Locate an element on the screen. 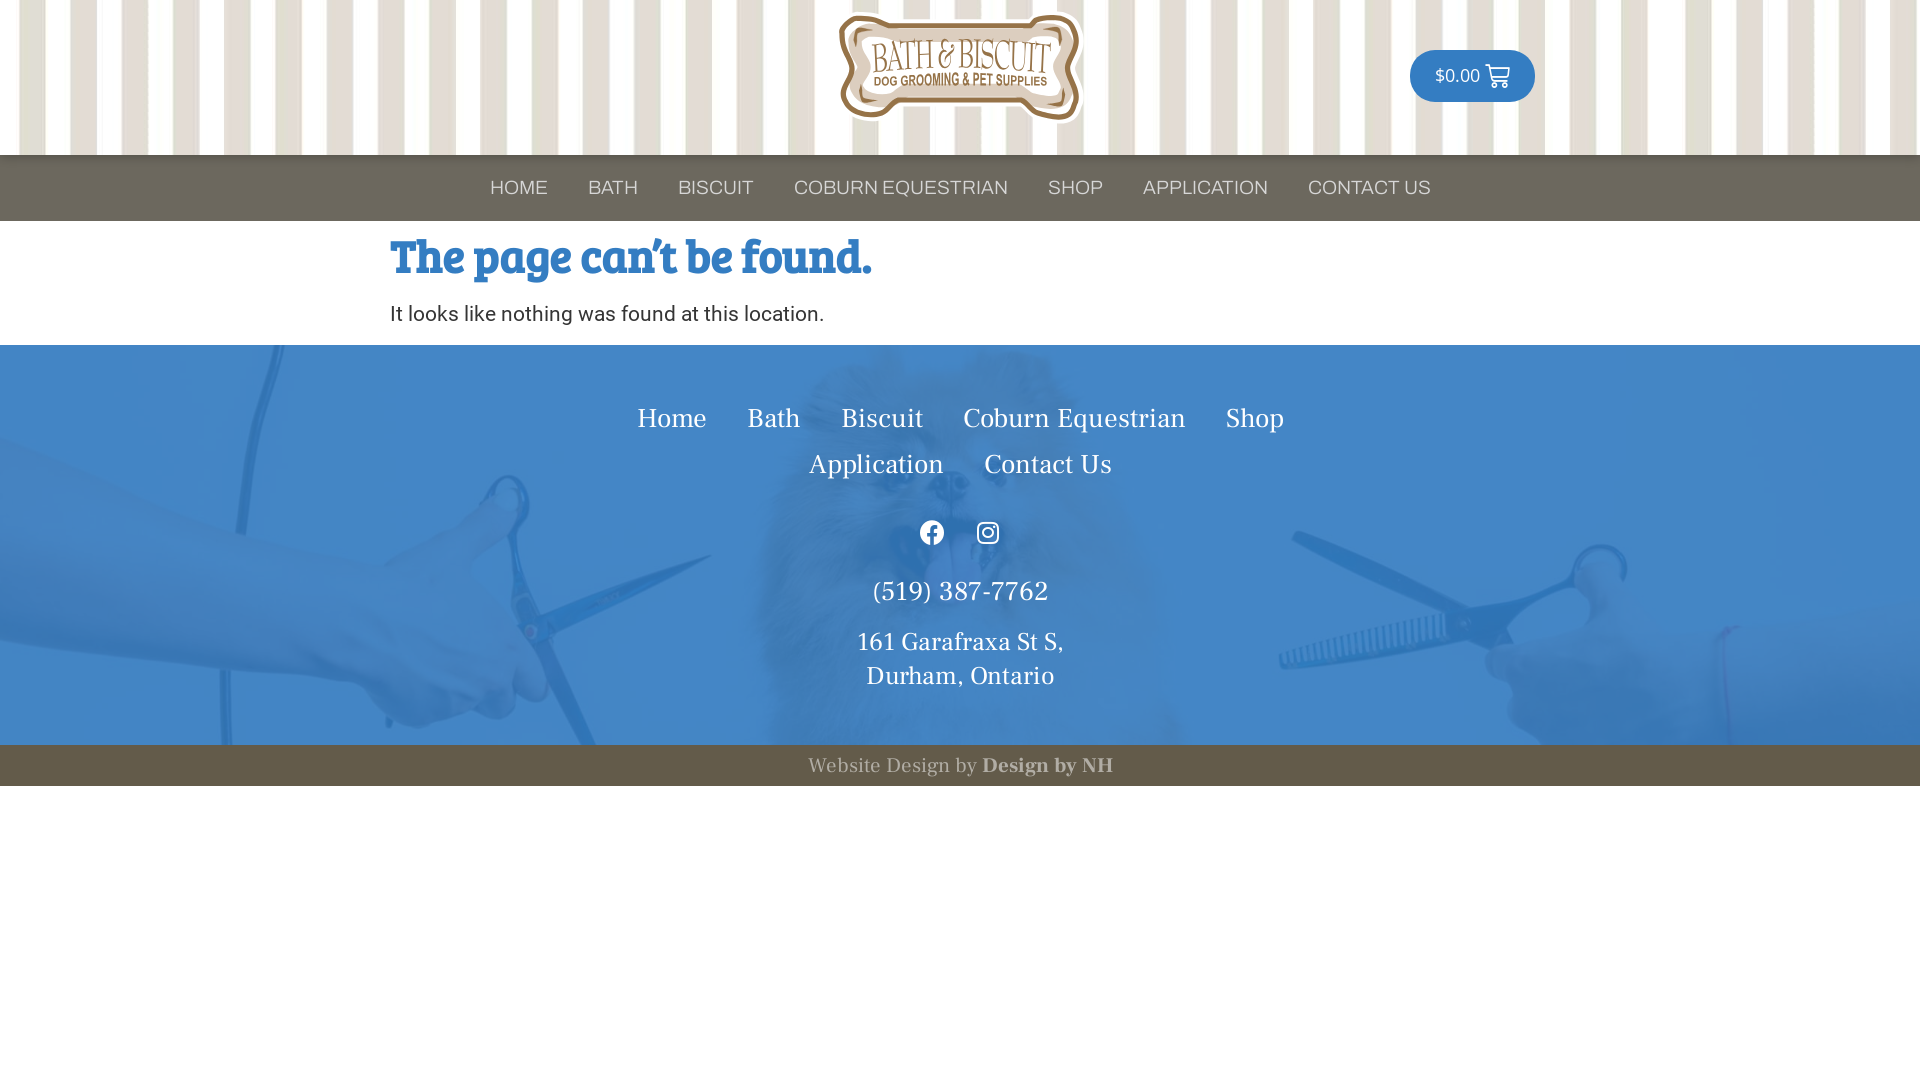 Image resolution: width=1920 pixels, height=1080 pixels. $0.00 is located at coordinates (1472, 76).